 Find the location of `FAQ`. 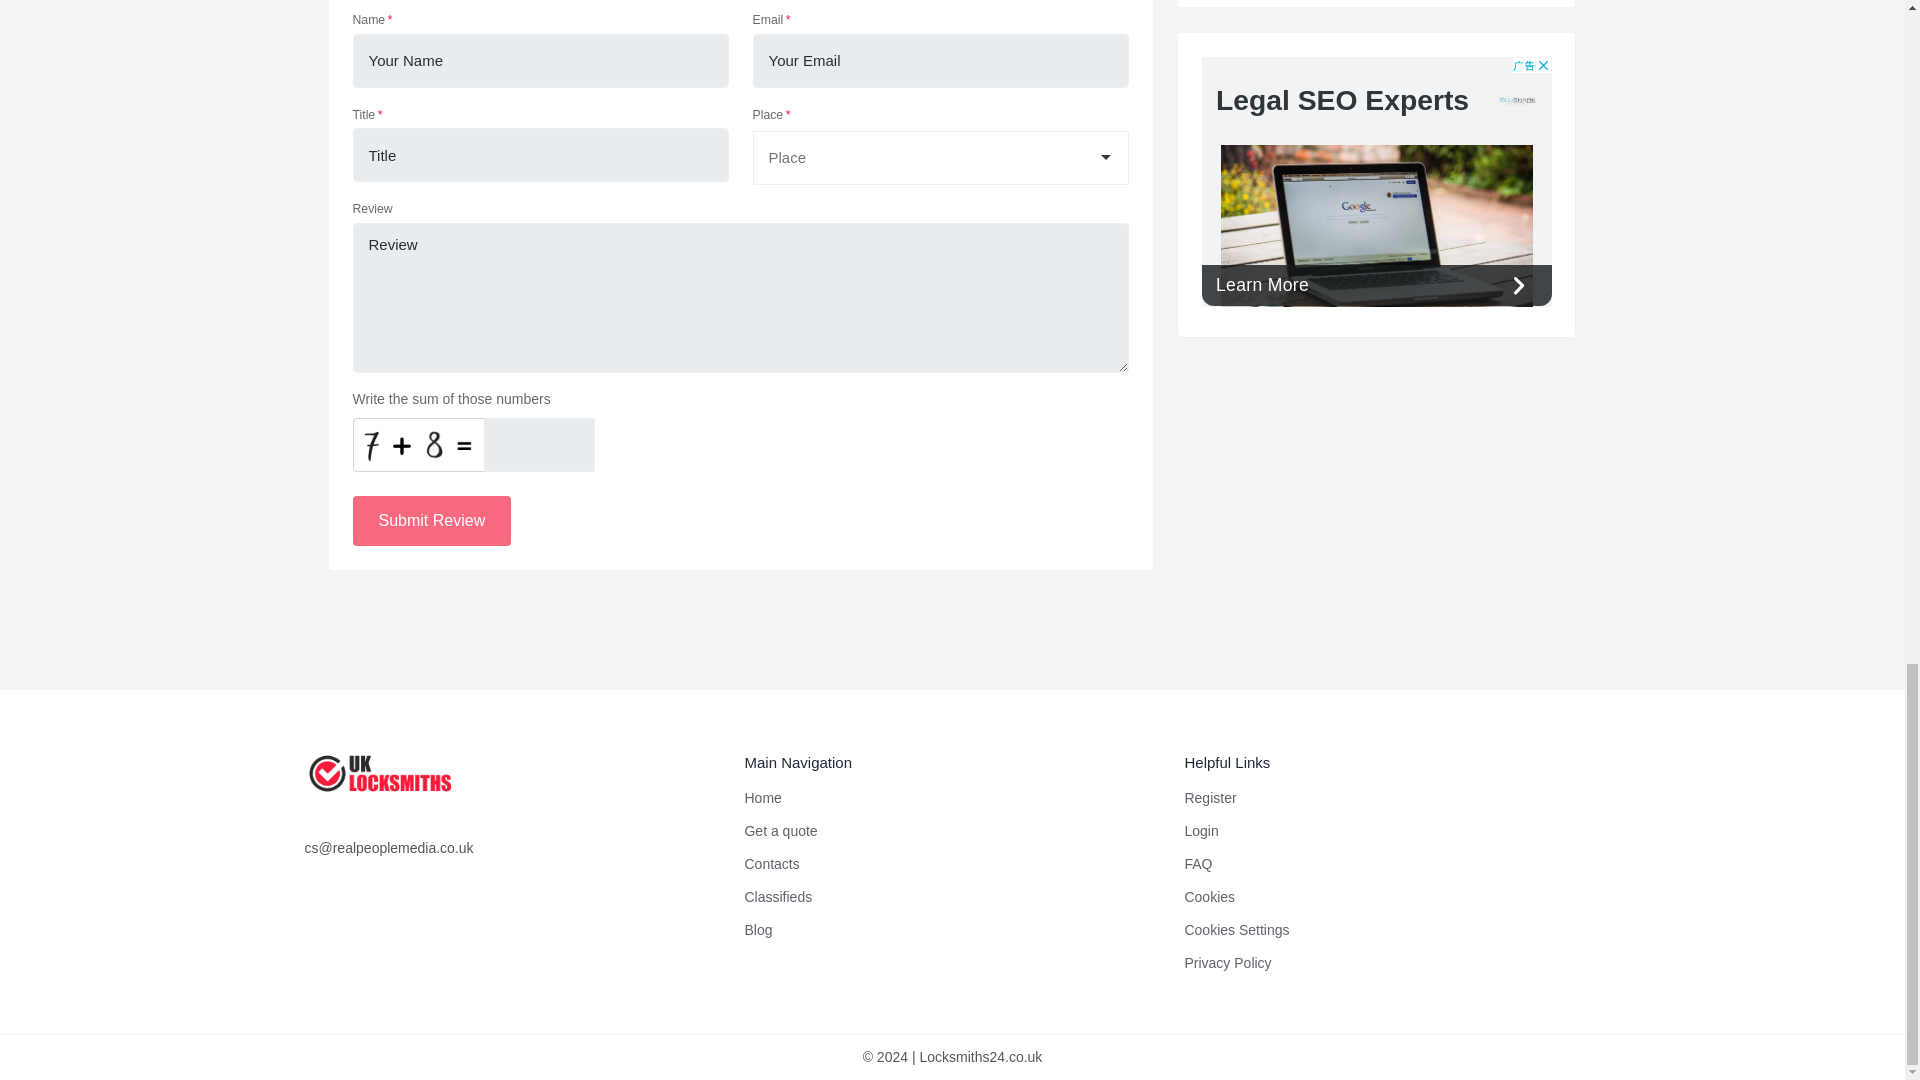

FAQ is located at coordinates (1198, 864).